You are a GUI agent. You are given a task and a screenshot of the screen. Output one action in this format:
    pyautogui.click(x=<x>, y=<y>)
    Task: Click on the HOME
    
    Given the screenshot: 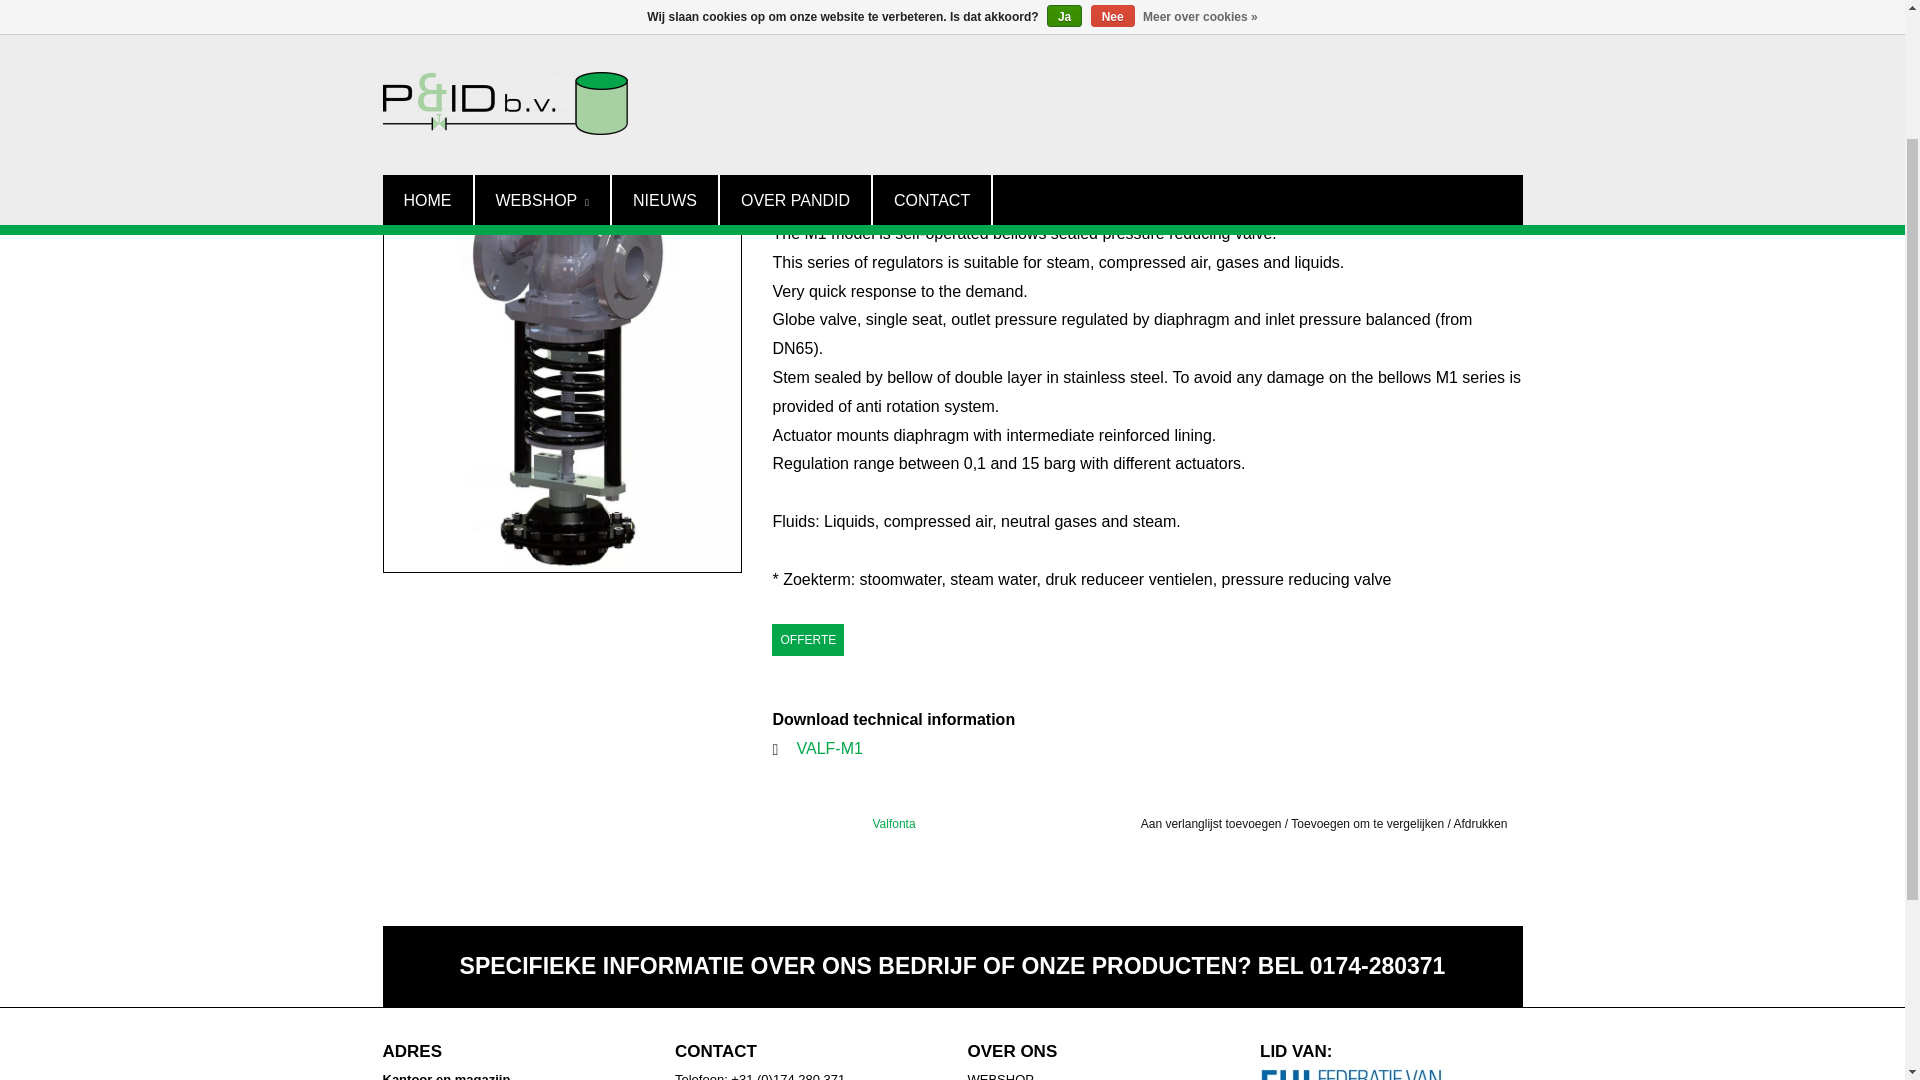 What is the action you would take?
    pyautogui.click(x=400, y=80)
    